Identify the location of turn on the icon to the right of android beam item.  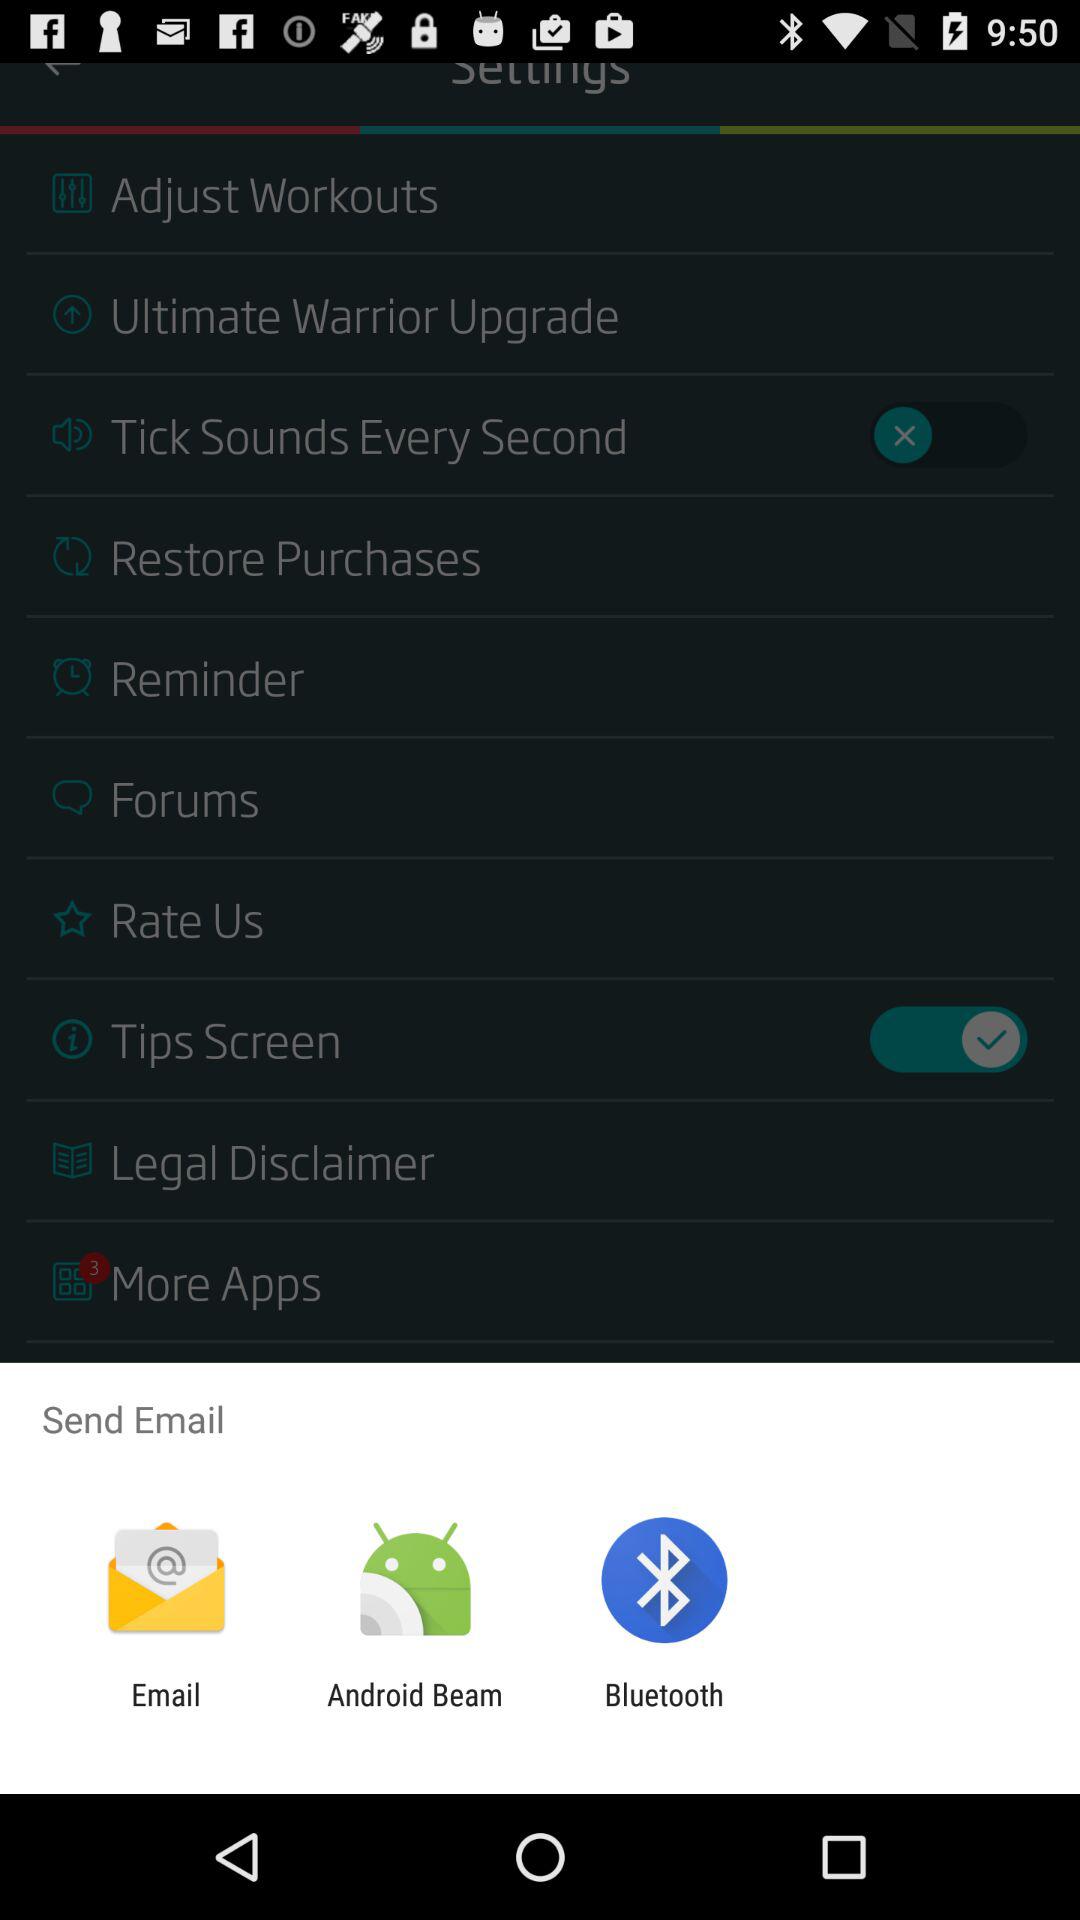
(664, 1712).